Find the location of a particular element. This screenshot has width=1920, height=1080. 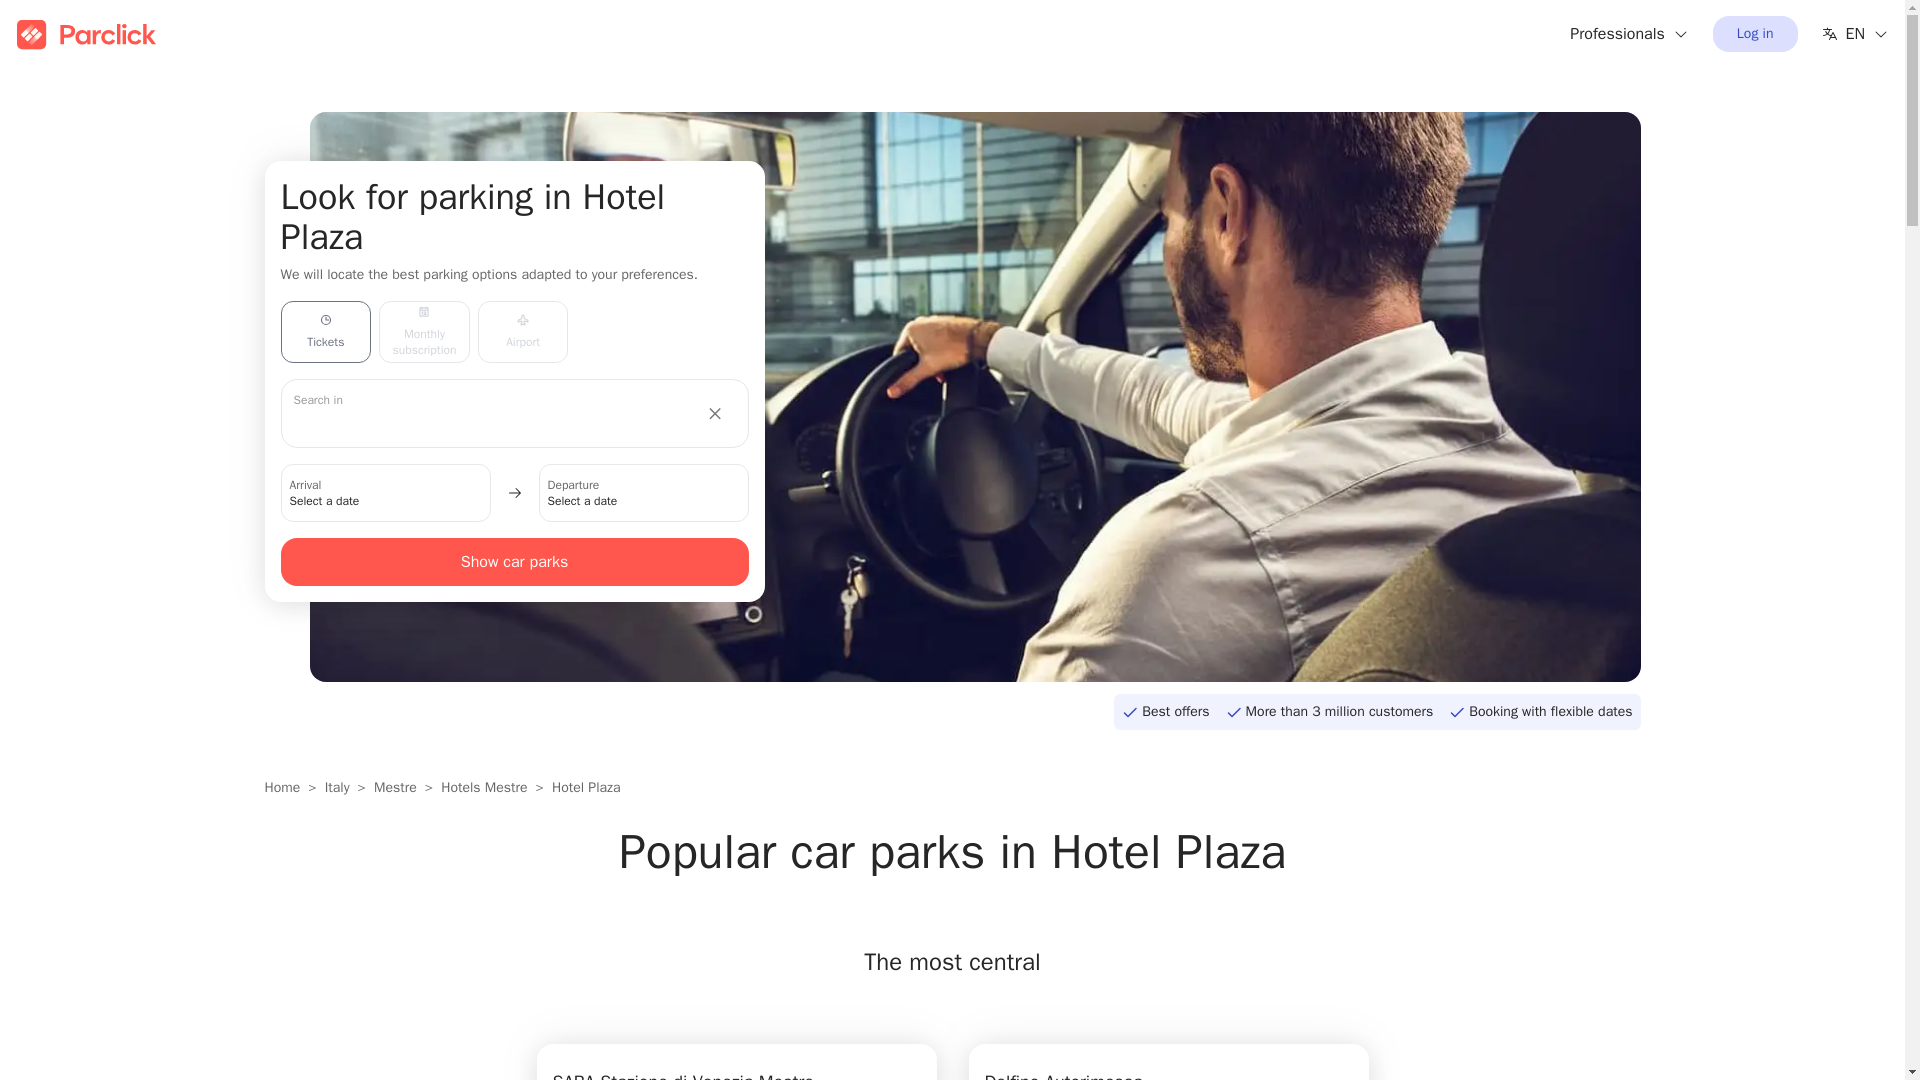

Delfino Autorimessa Car park is located at coordinates (1167, 1062).